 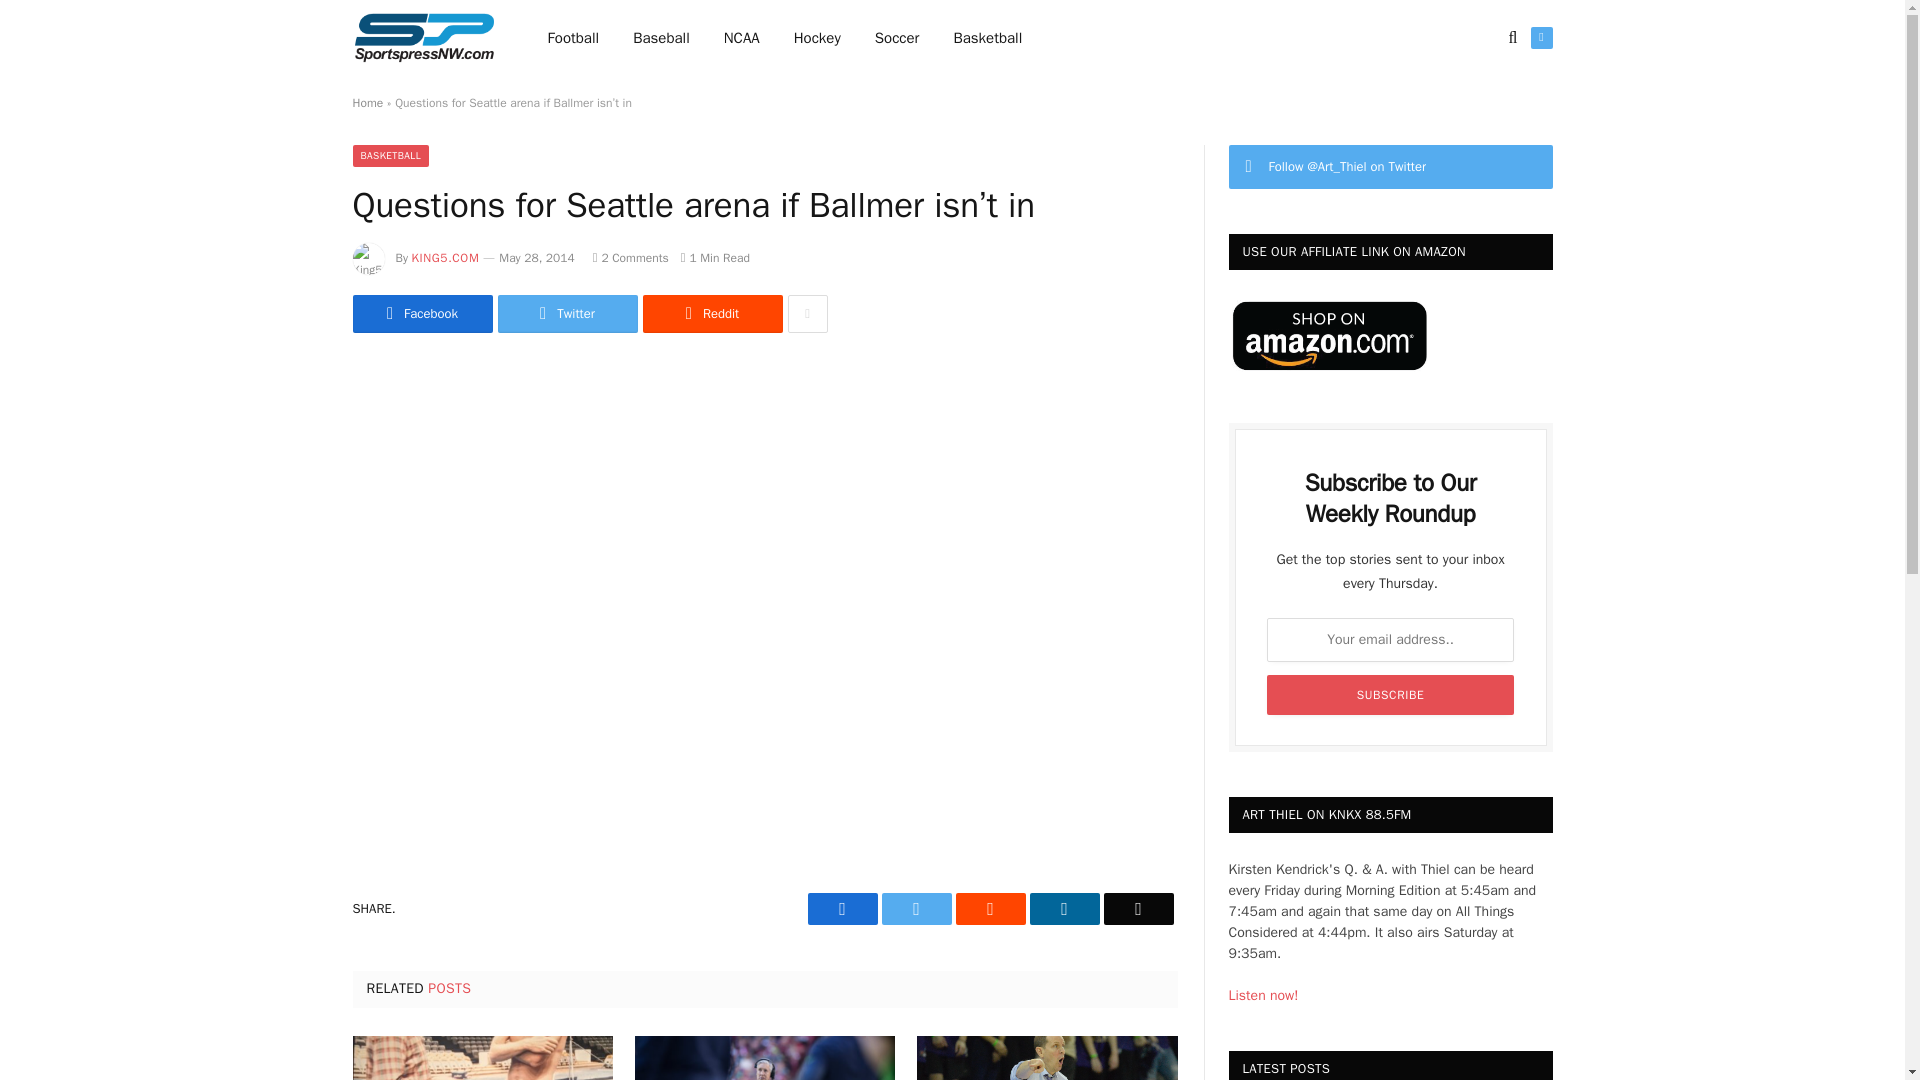 What do you see at coordinates (818, 38) in the screenshot?
I see `Hockey` at bounding box center [818, 38].